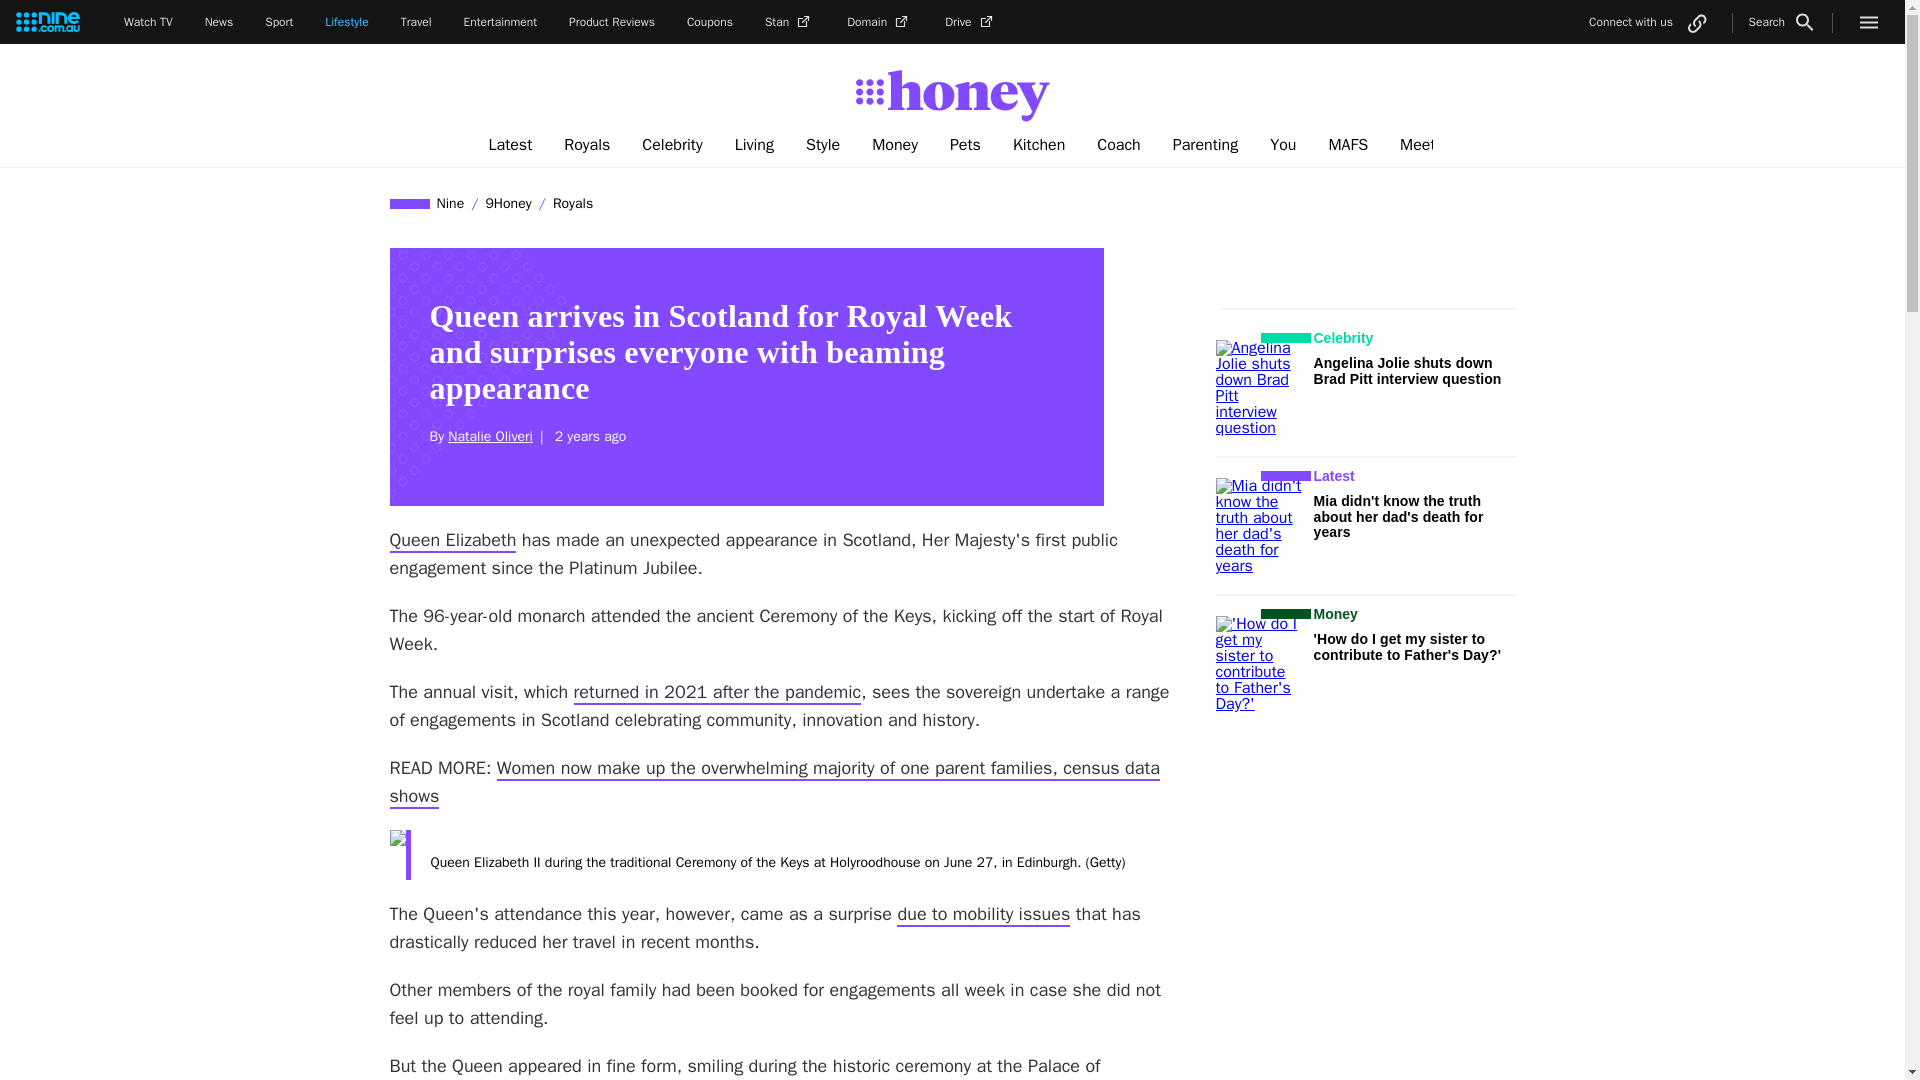 Image resolution: width=1920 pixels, height=1080 pixels. I want to click on Celebrity, so click(672, 145).